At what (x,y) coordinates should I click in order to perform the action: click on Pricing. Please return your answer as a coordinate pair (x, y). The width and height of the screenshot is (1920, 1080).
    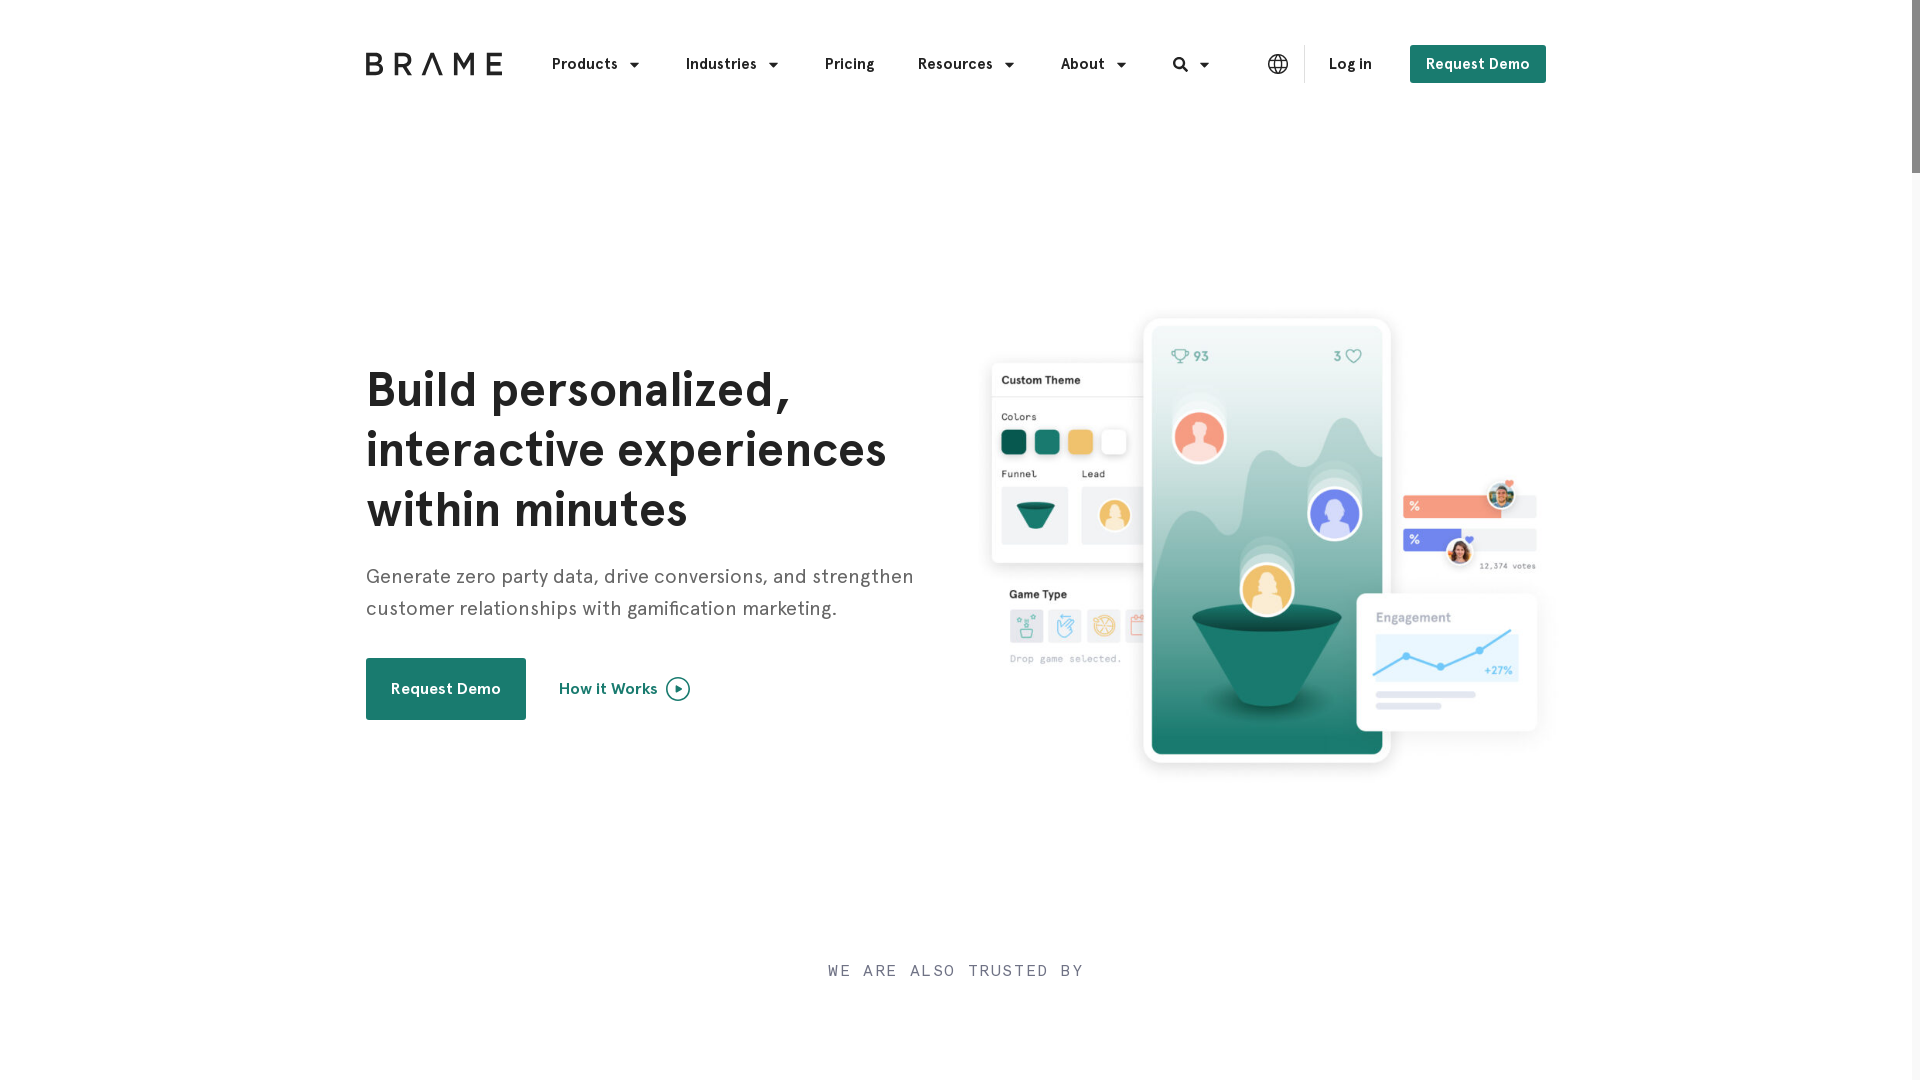
    Looking at the image, I should click on (850, 64).